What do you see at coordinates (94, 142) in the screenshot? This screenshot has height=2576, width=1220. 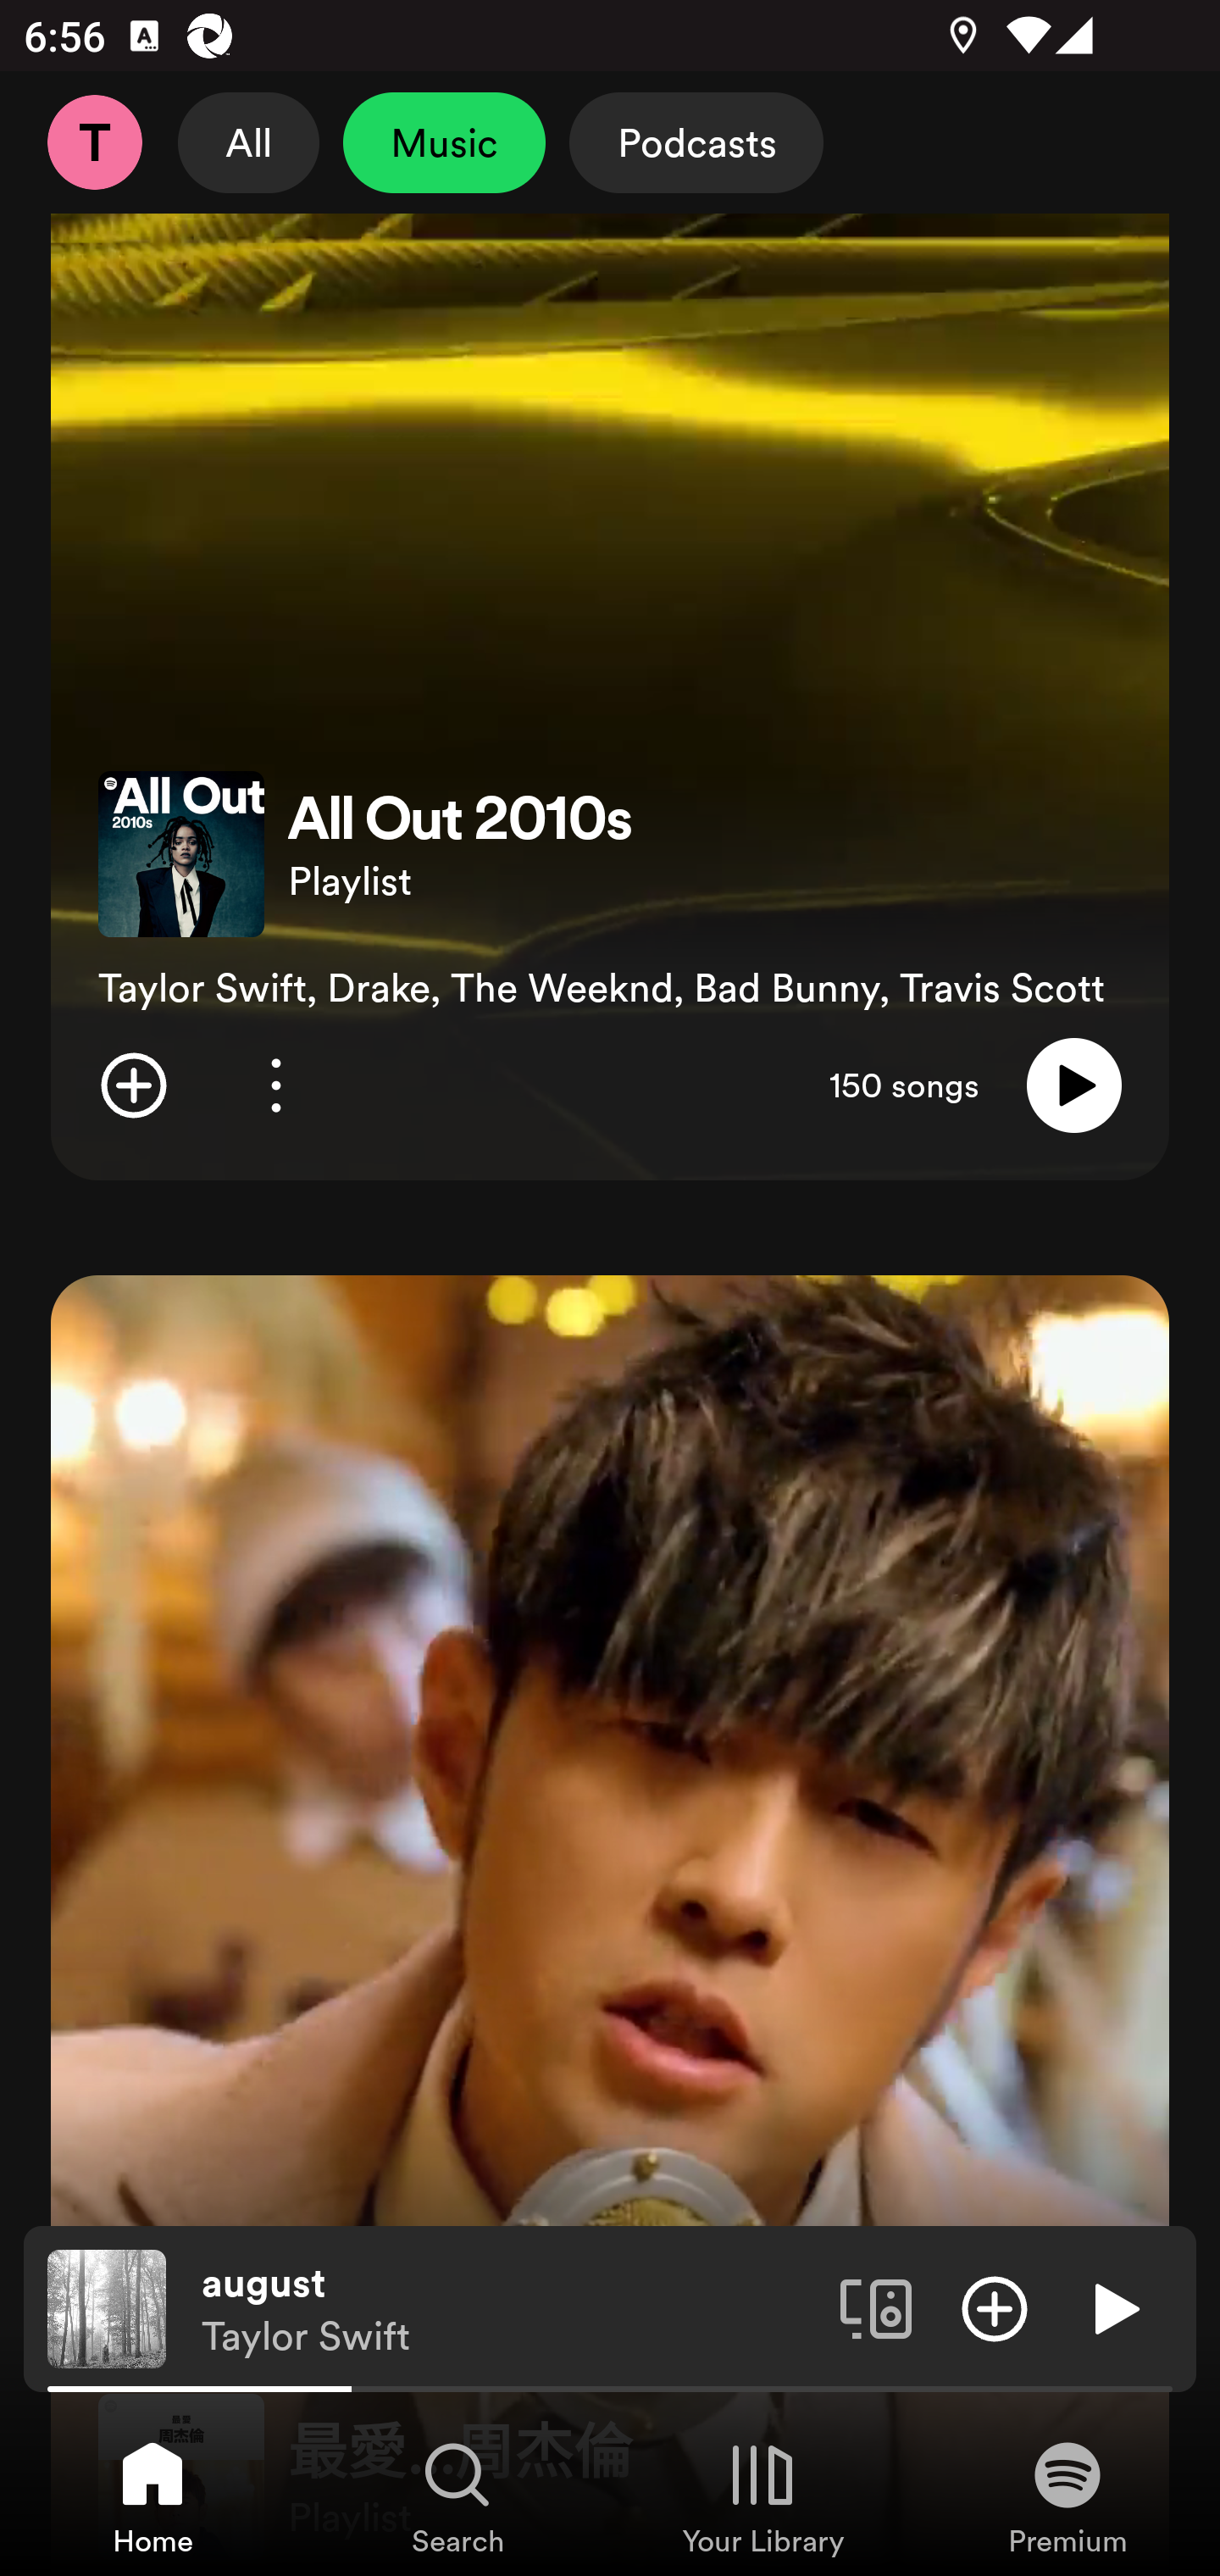 I see `Profile` at bounding box center [94, 142].